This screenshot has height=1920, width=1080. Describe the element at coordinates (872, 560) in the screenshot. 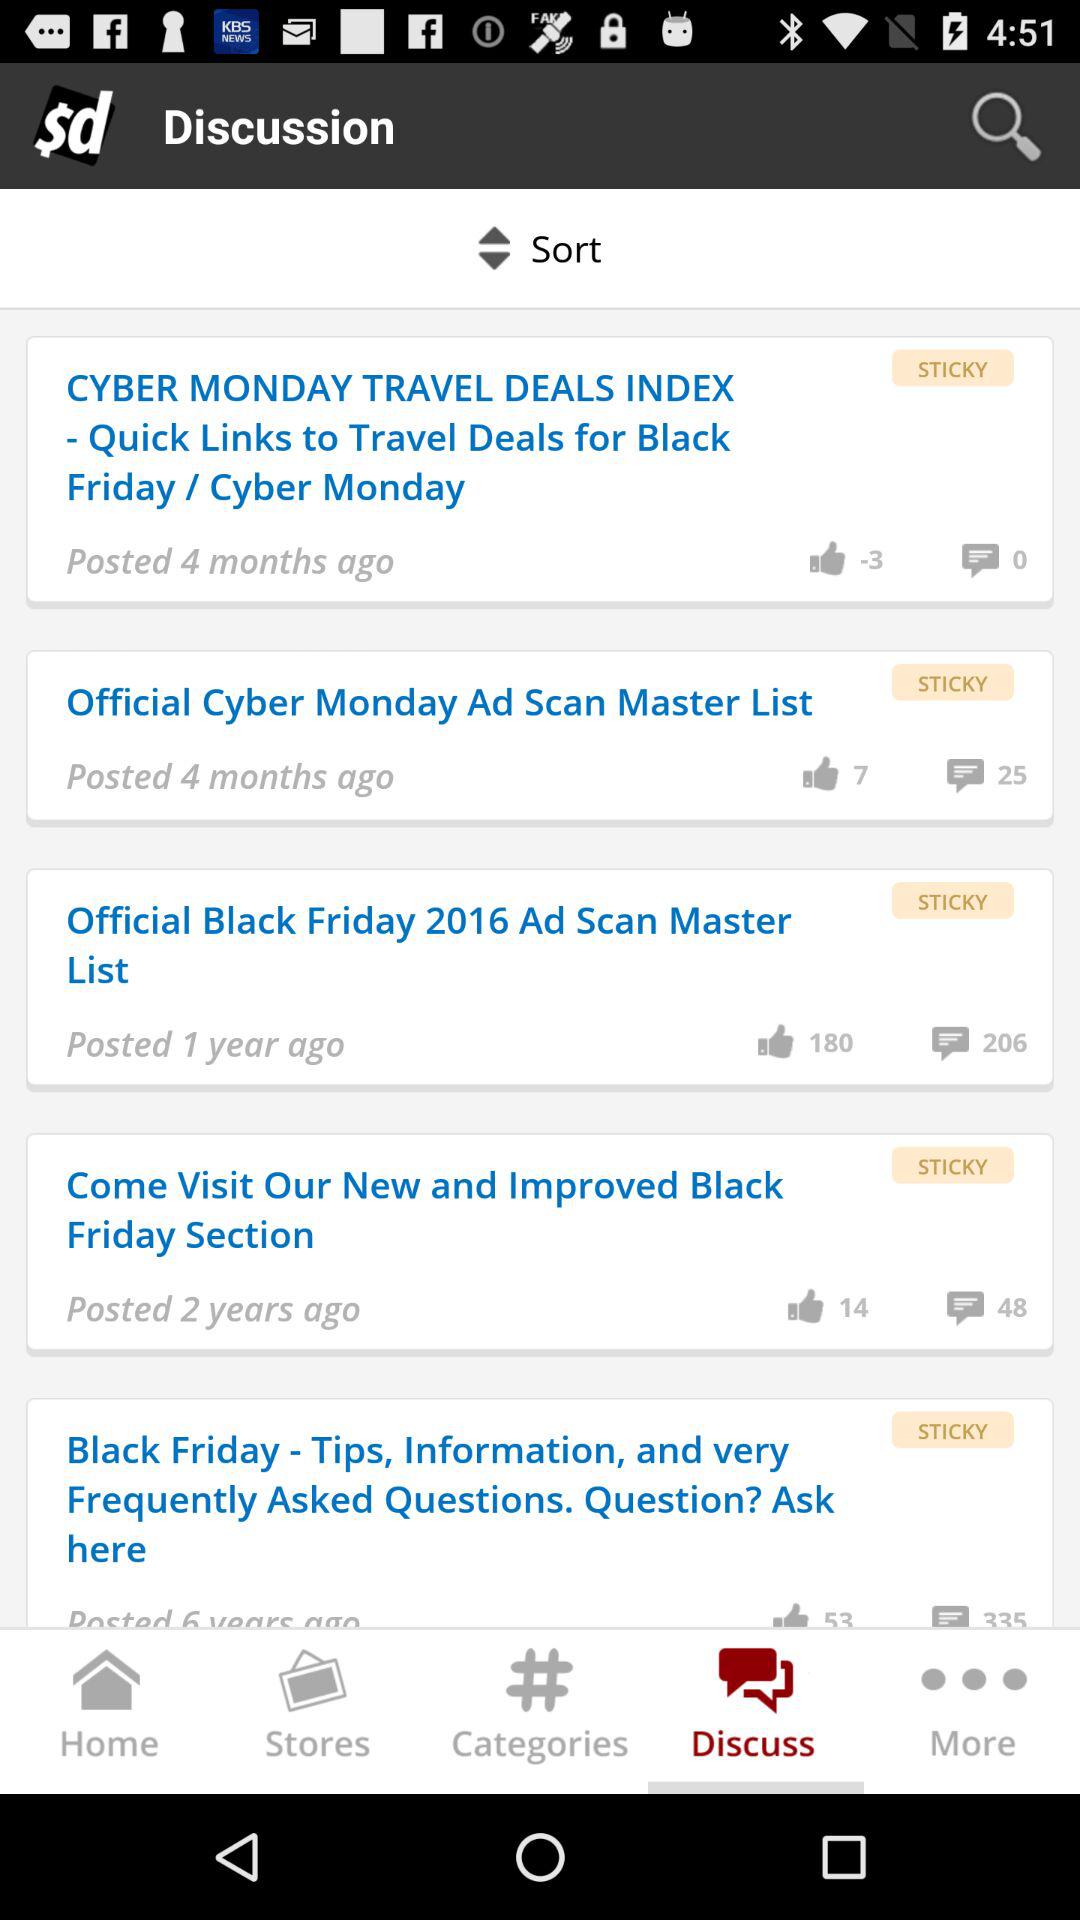

I see `scroll until the -3 app` at that location.